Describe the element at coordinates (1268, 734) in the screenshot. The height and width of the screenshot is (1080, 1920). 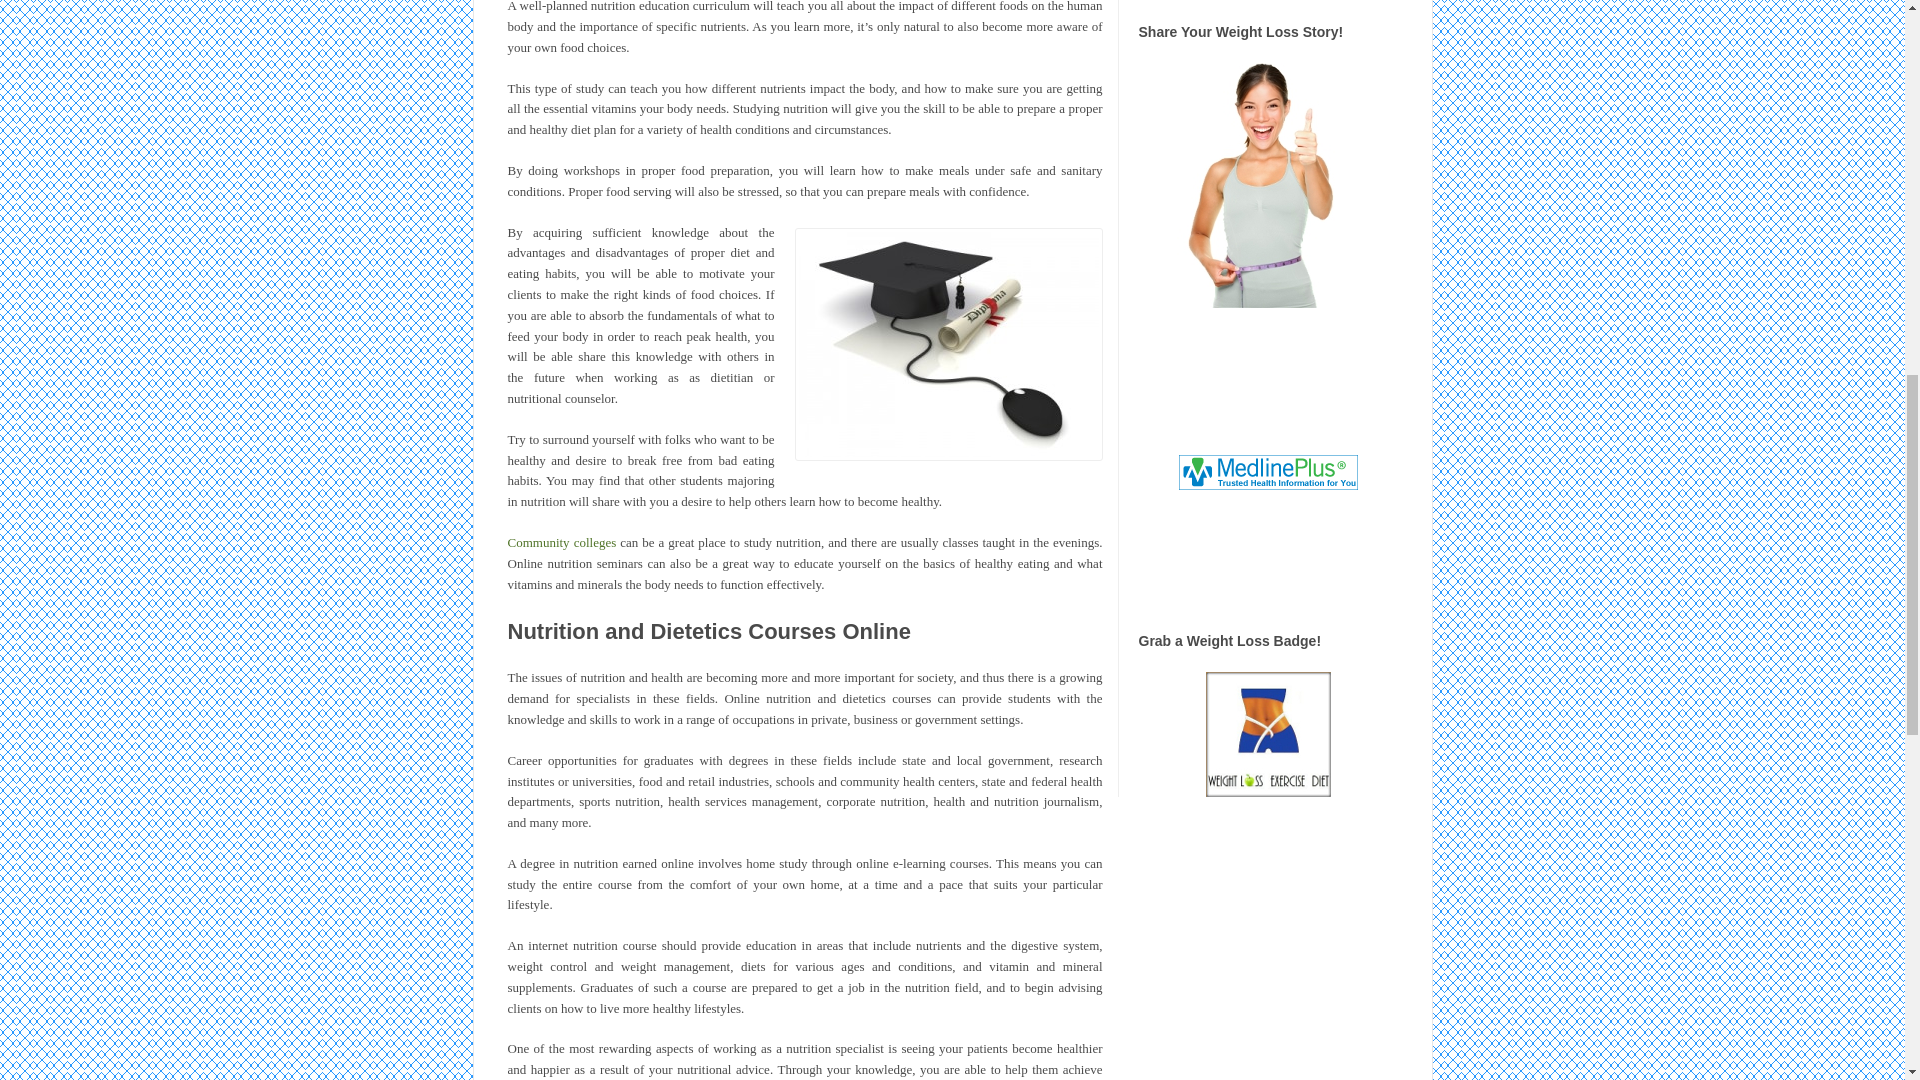
I see `Click to grab the badge` at that location.